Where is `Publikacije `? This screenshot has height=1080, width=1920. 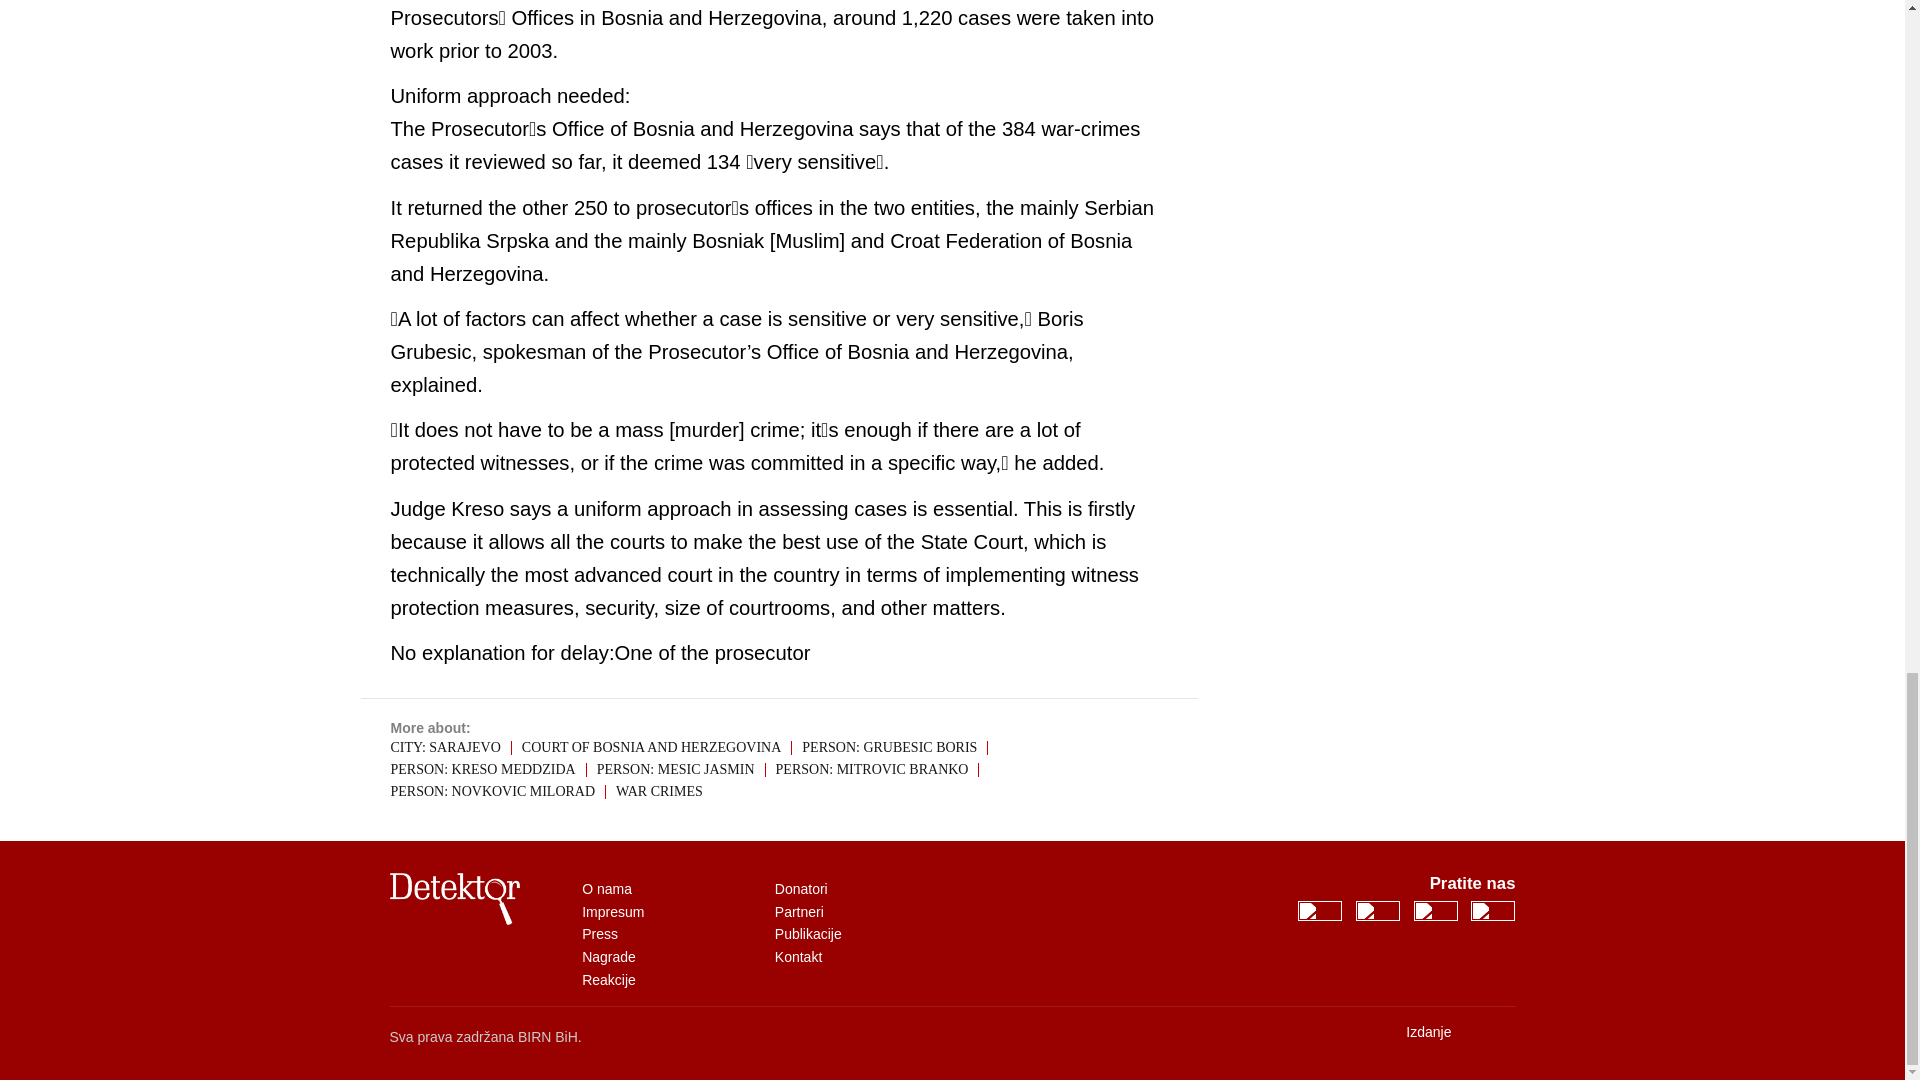
Publikacije  is located at coordinates (1315, 916).